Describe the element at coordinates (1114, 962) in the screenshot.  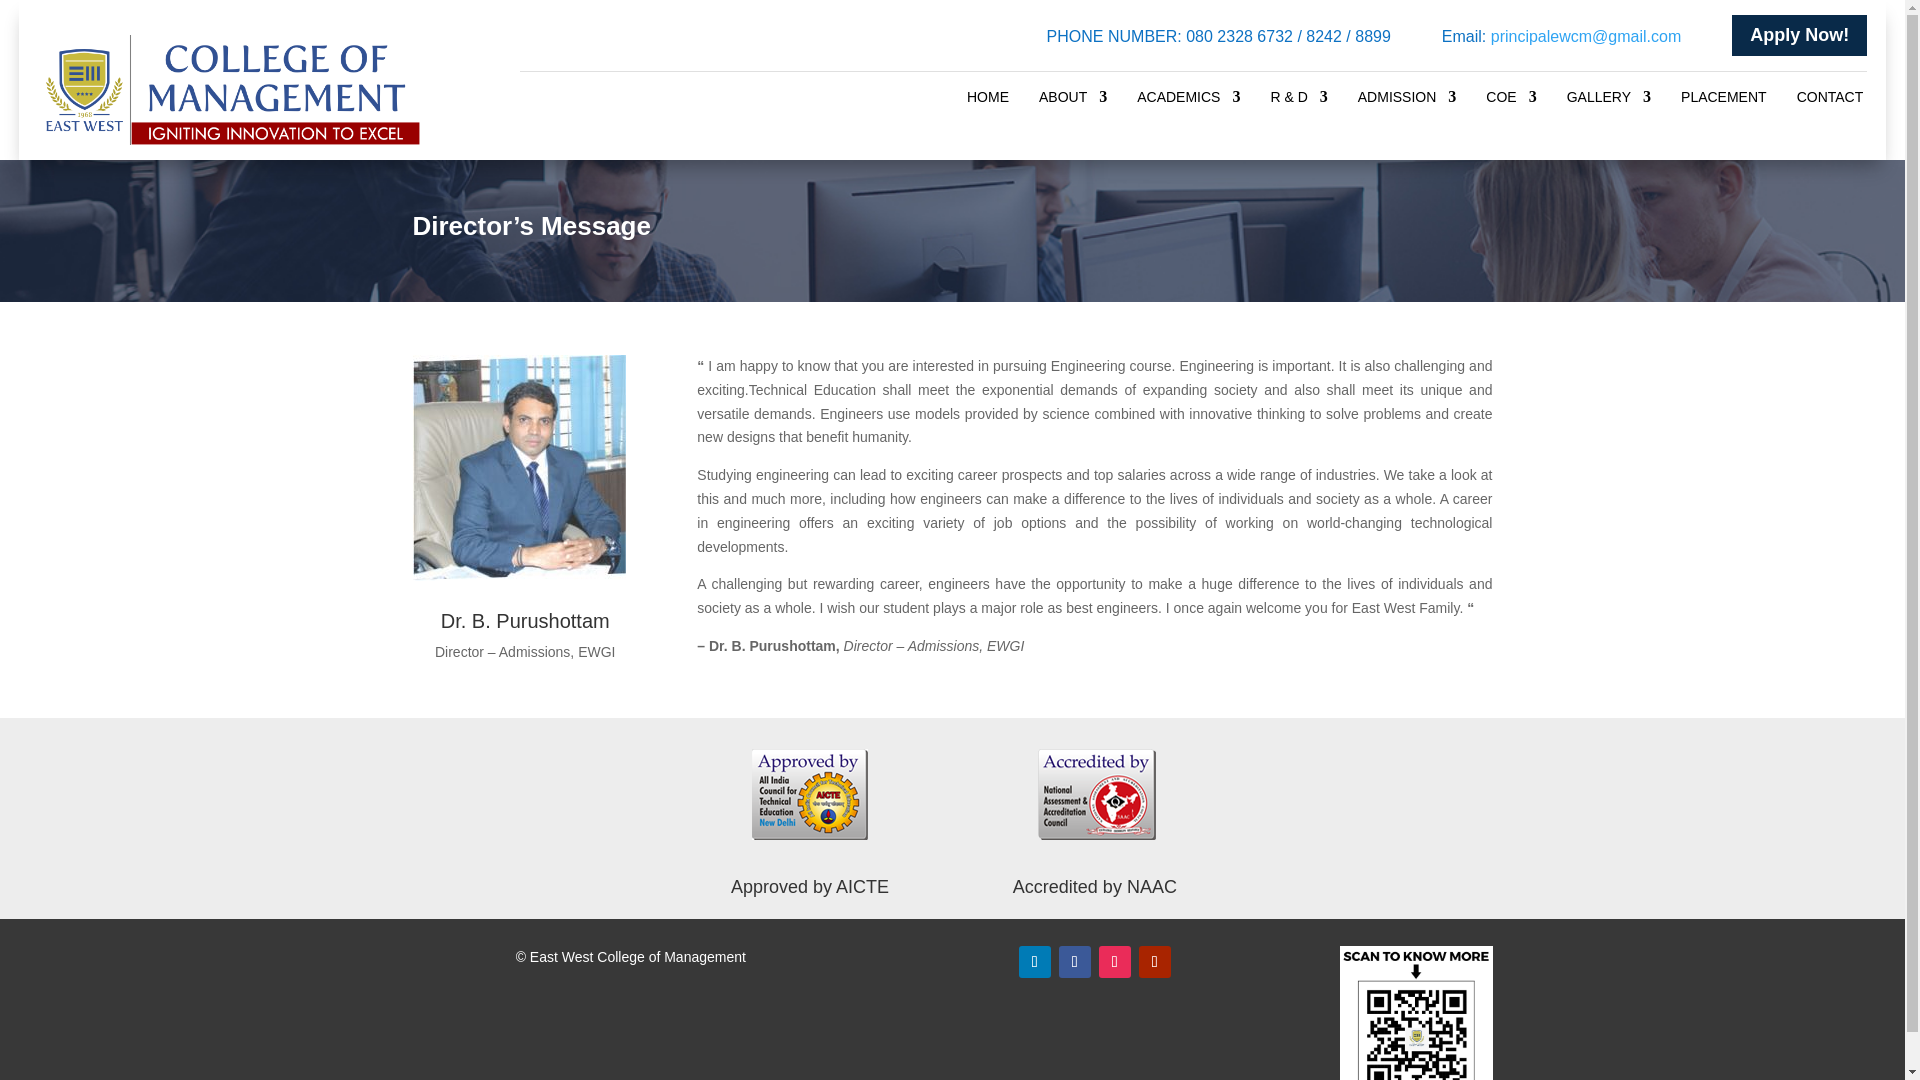
I see `Follow on Instagram` at that location.